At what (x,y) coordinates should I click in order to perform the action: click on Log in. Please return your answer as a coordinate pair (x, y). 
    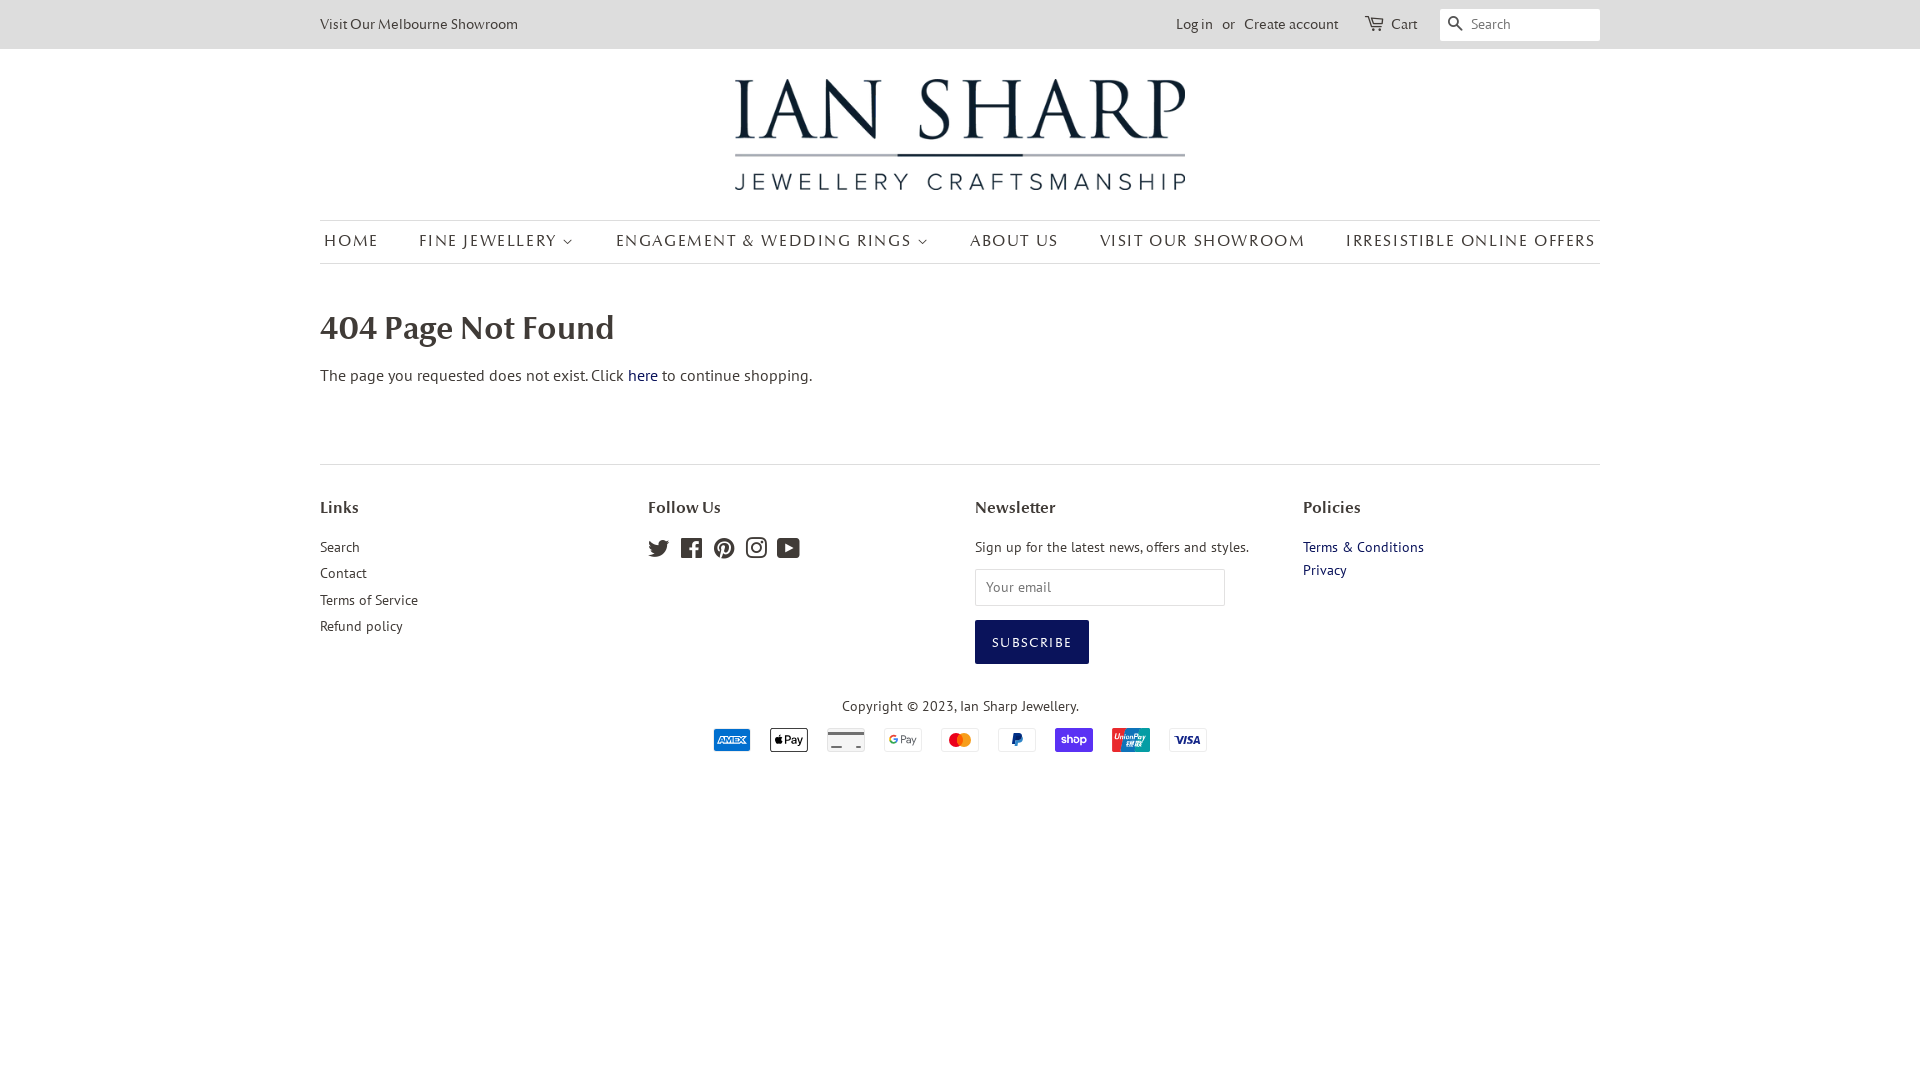
    Looking at the image, I should click on (1194, 24).